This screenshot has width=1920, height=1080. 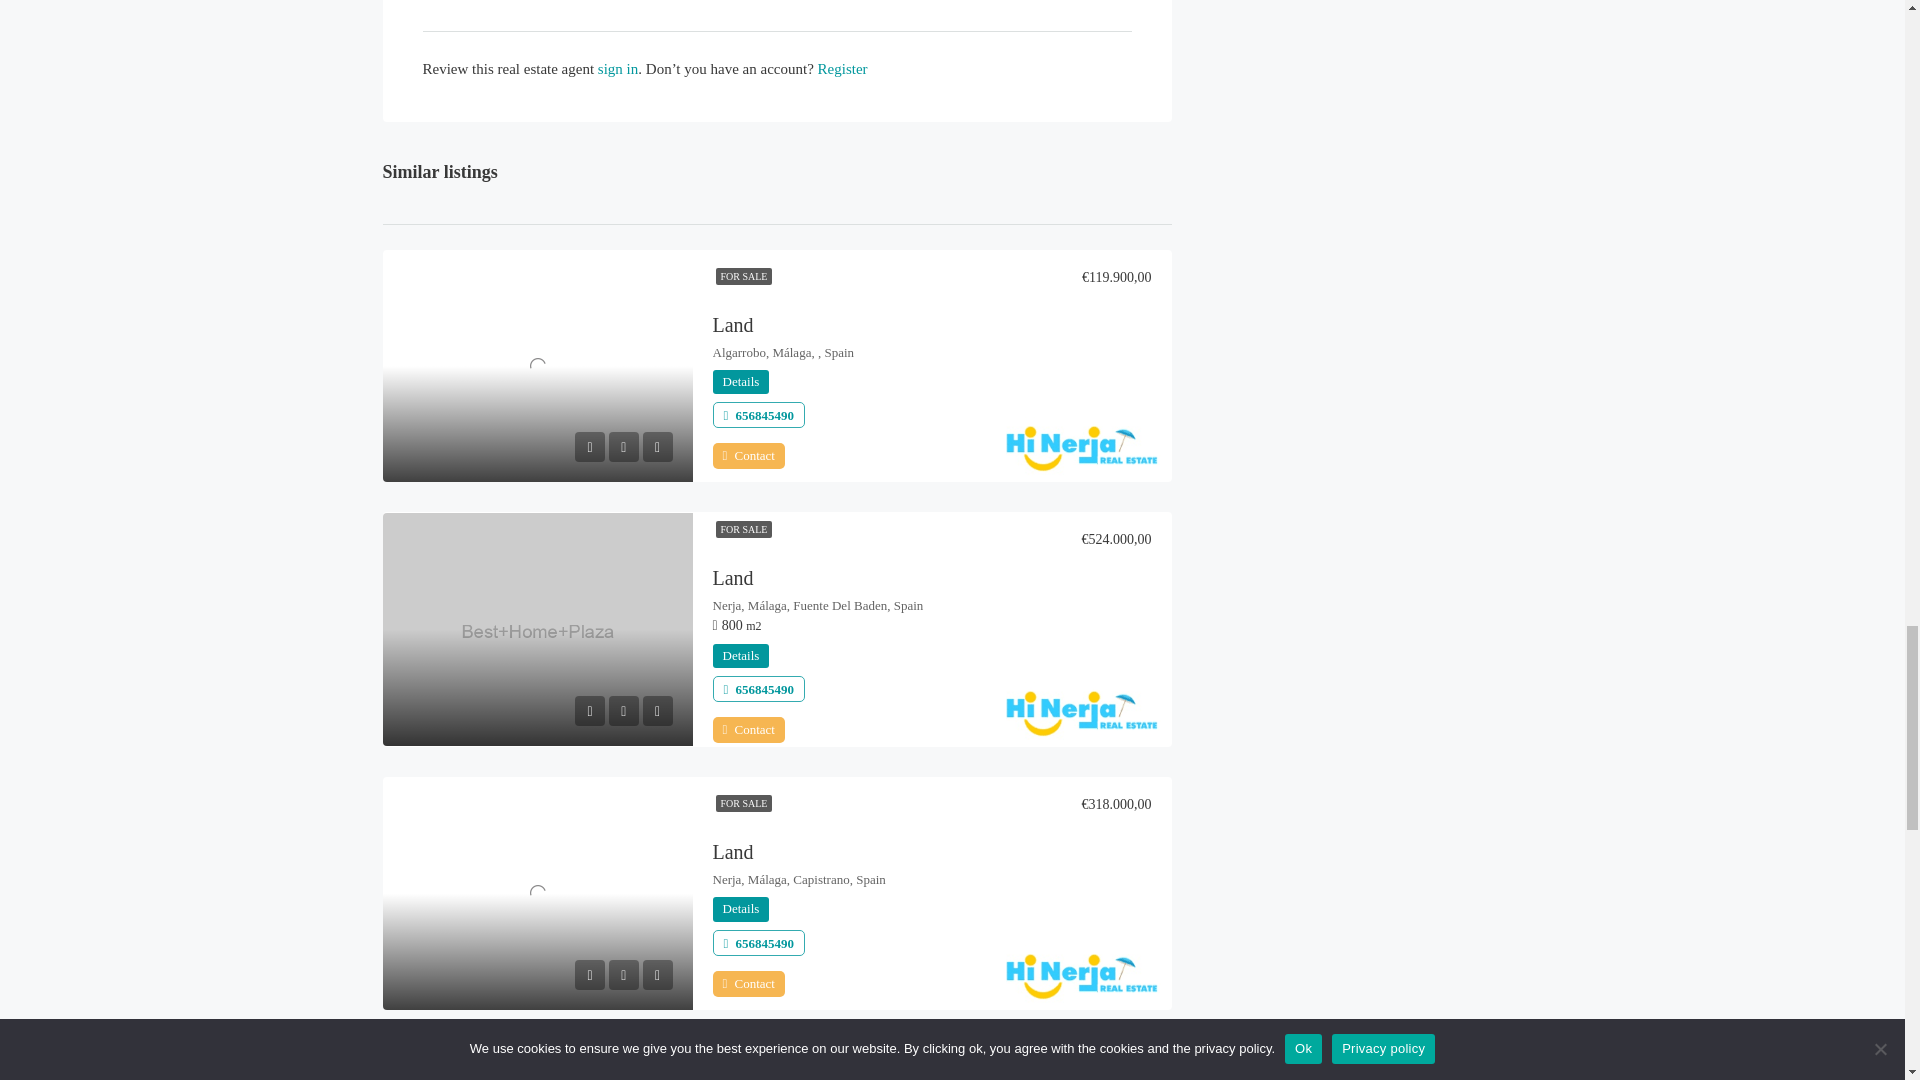 What do you see at coordinates (758, 688) in the screenshot?
I see `call agent` at bounding box center [758, 688].